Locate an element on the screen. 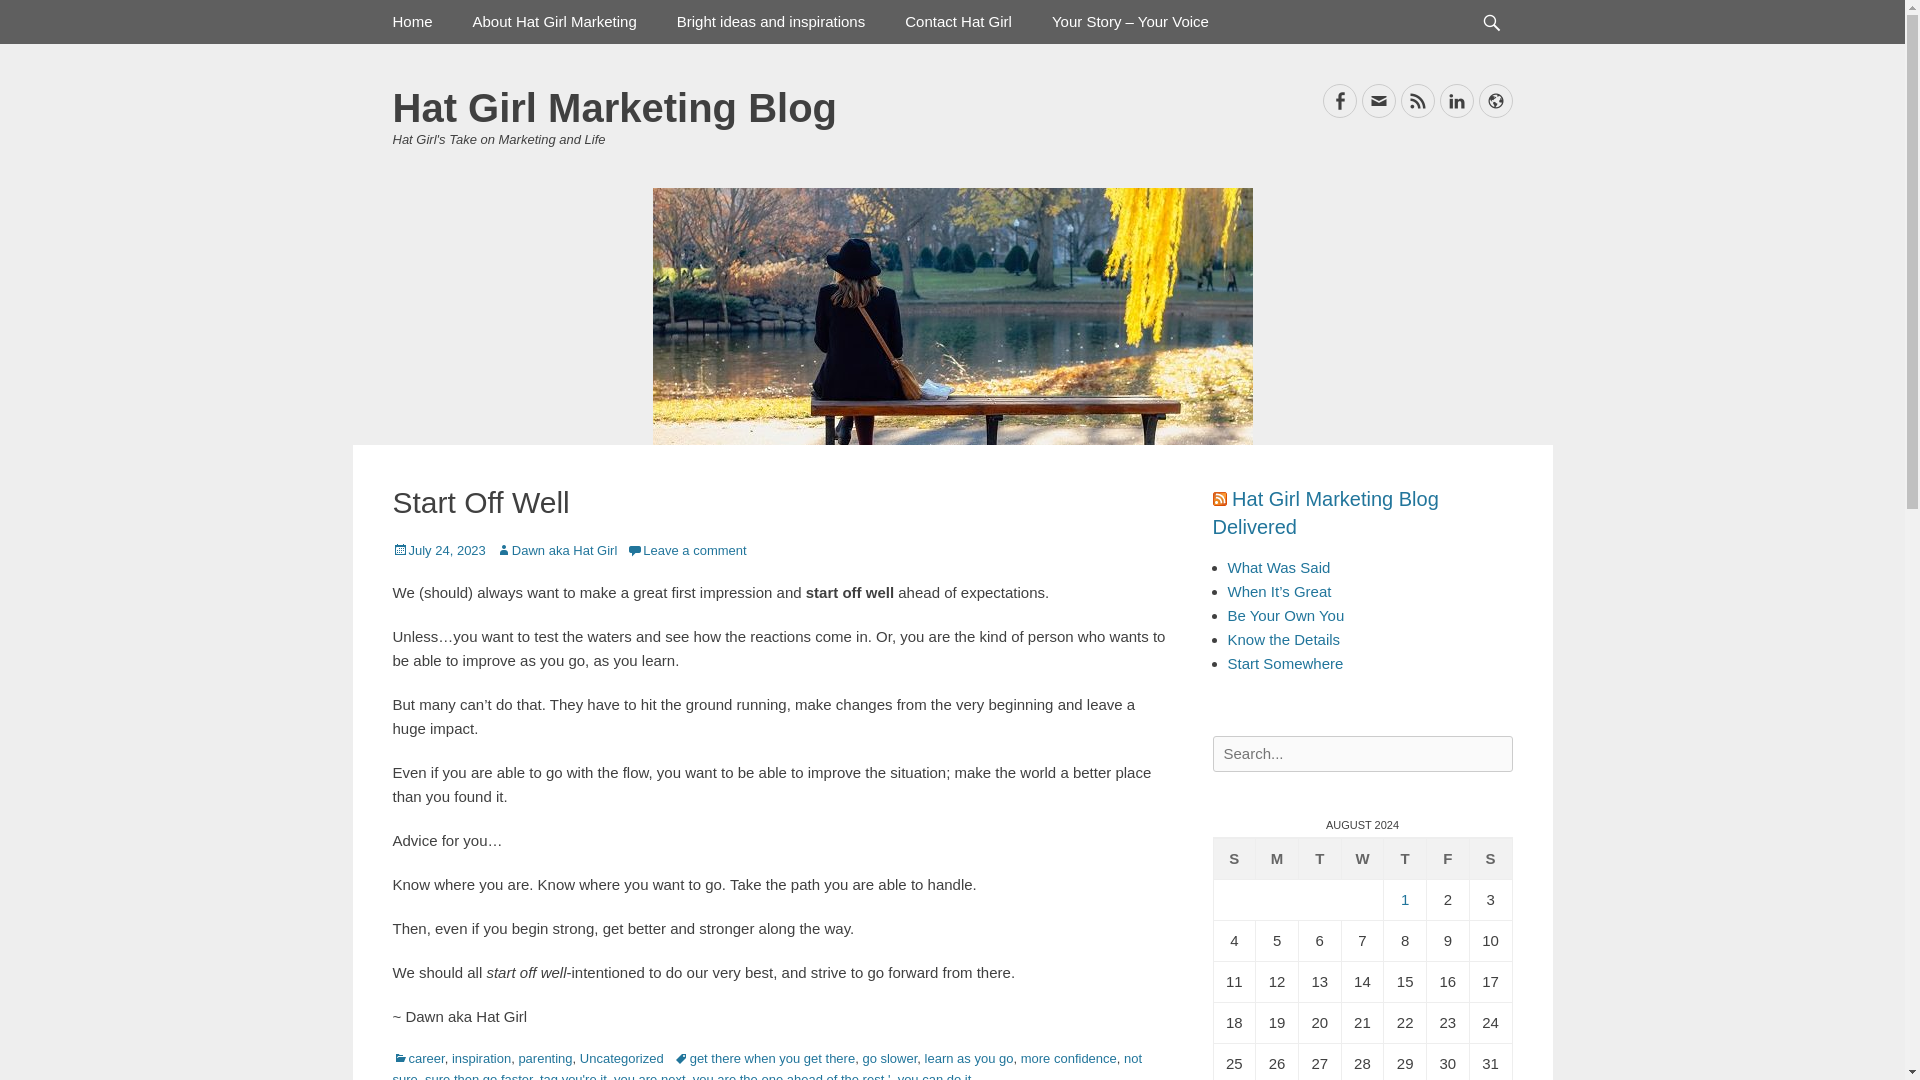 Image resolution: width=1920 pixels, height=1080 pixels. Email is located at coordinates (1378, 100).